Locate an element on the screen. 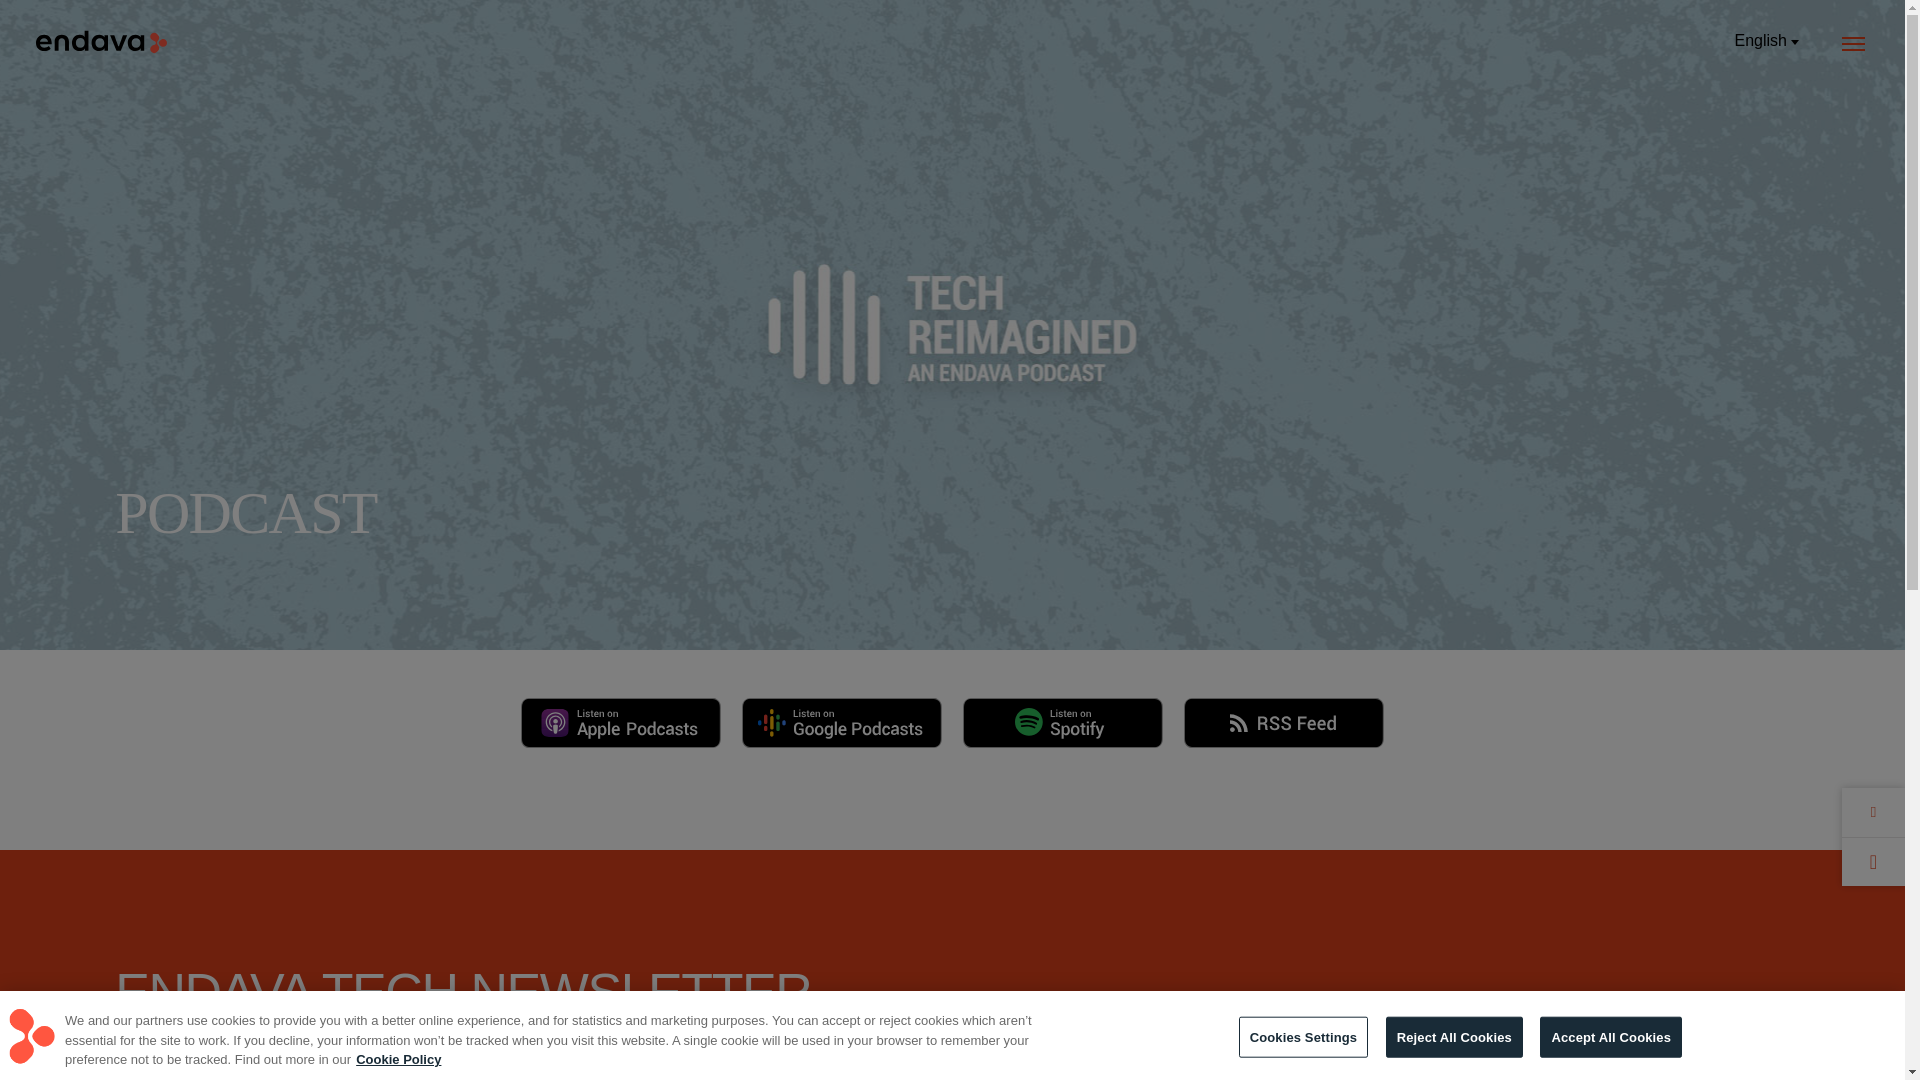 This screenshot has width=1920, height=1080. Cookie Policy is located at coordinates (398, 1059).